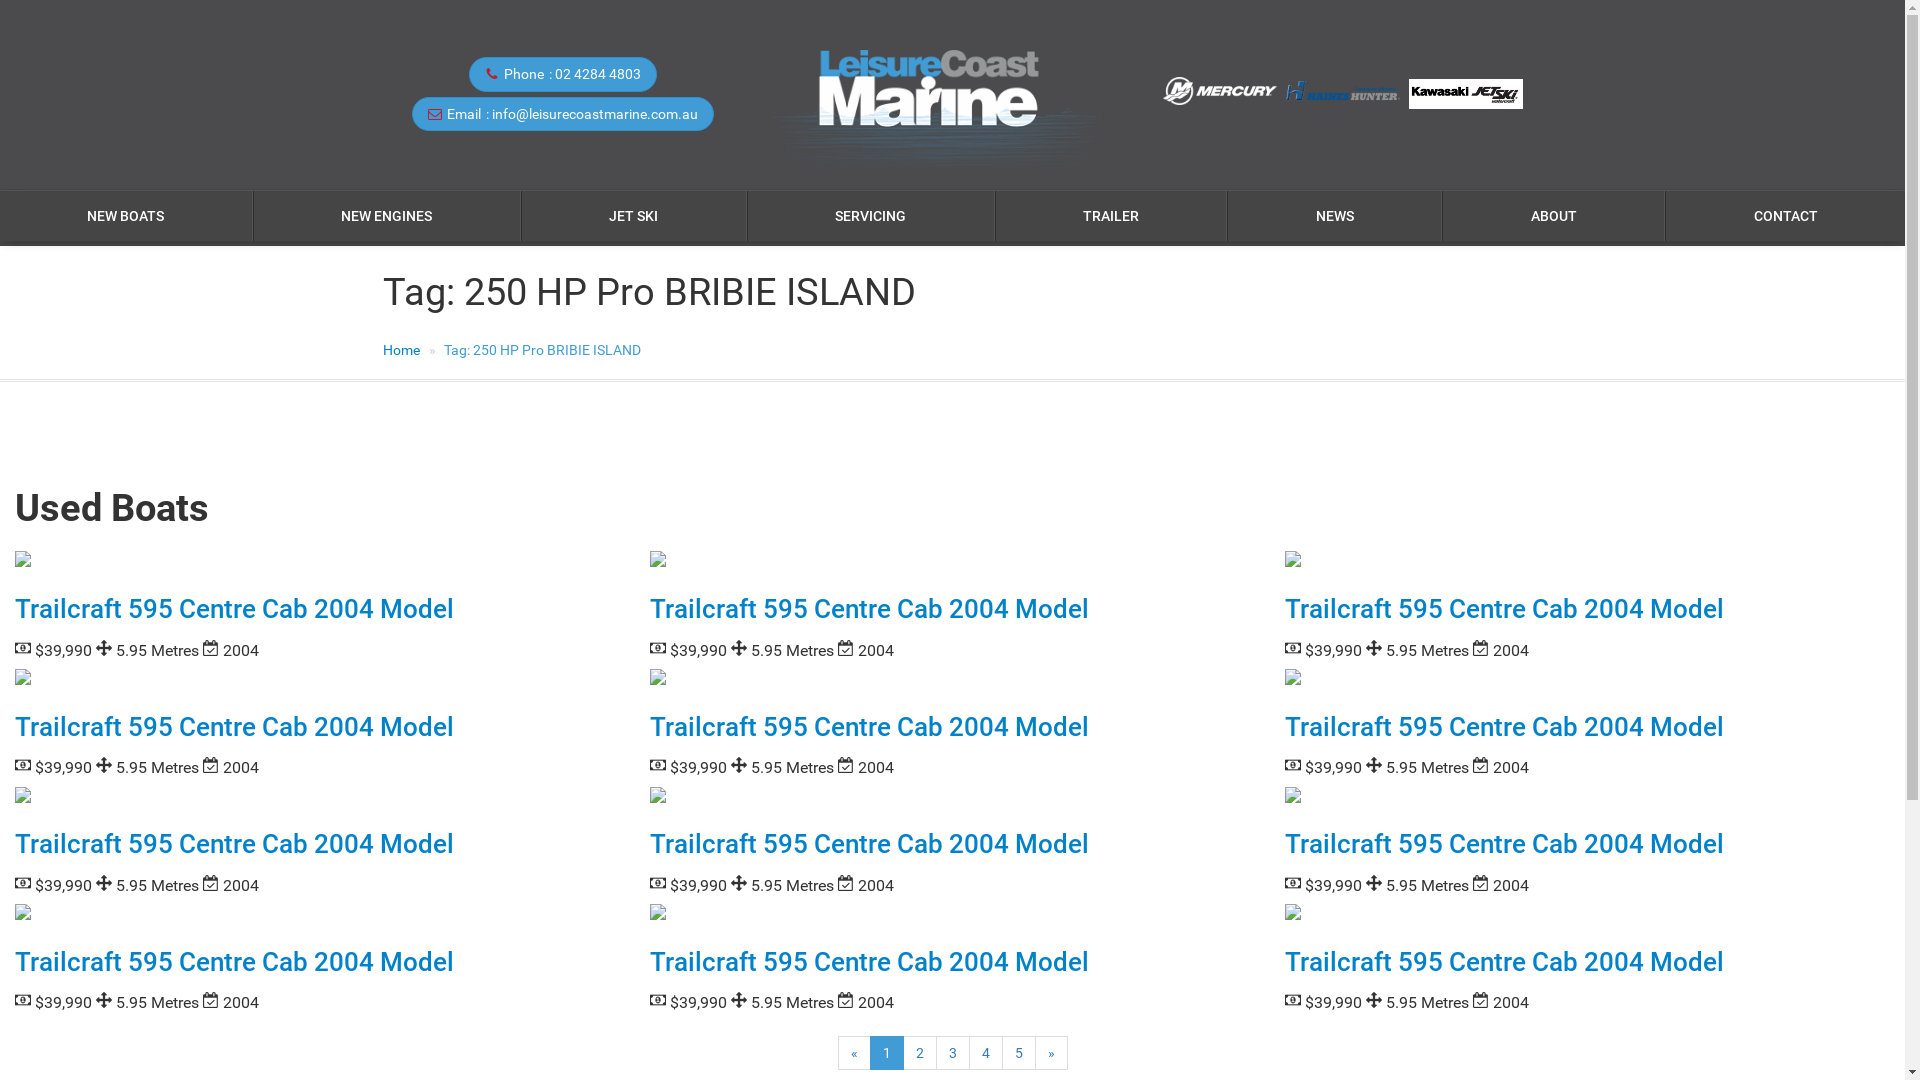 Image resolution: width=1920 pixels, height=1080 pixels. What do you see at coordinates (234, 608) in the screenshot?
I see `Trailcraft 595 Centre Cab 2004 Model` at bounding box center [234, 608].